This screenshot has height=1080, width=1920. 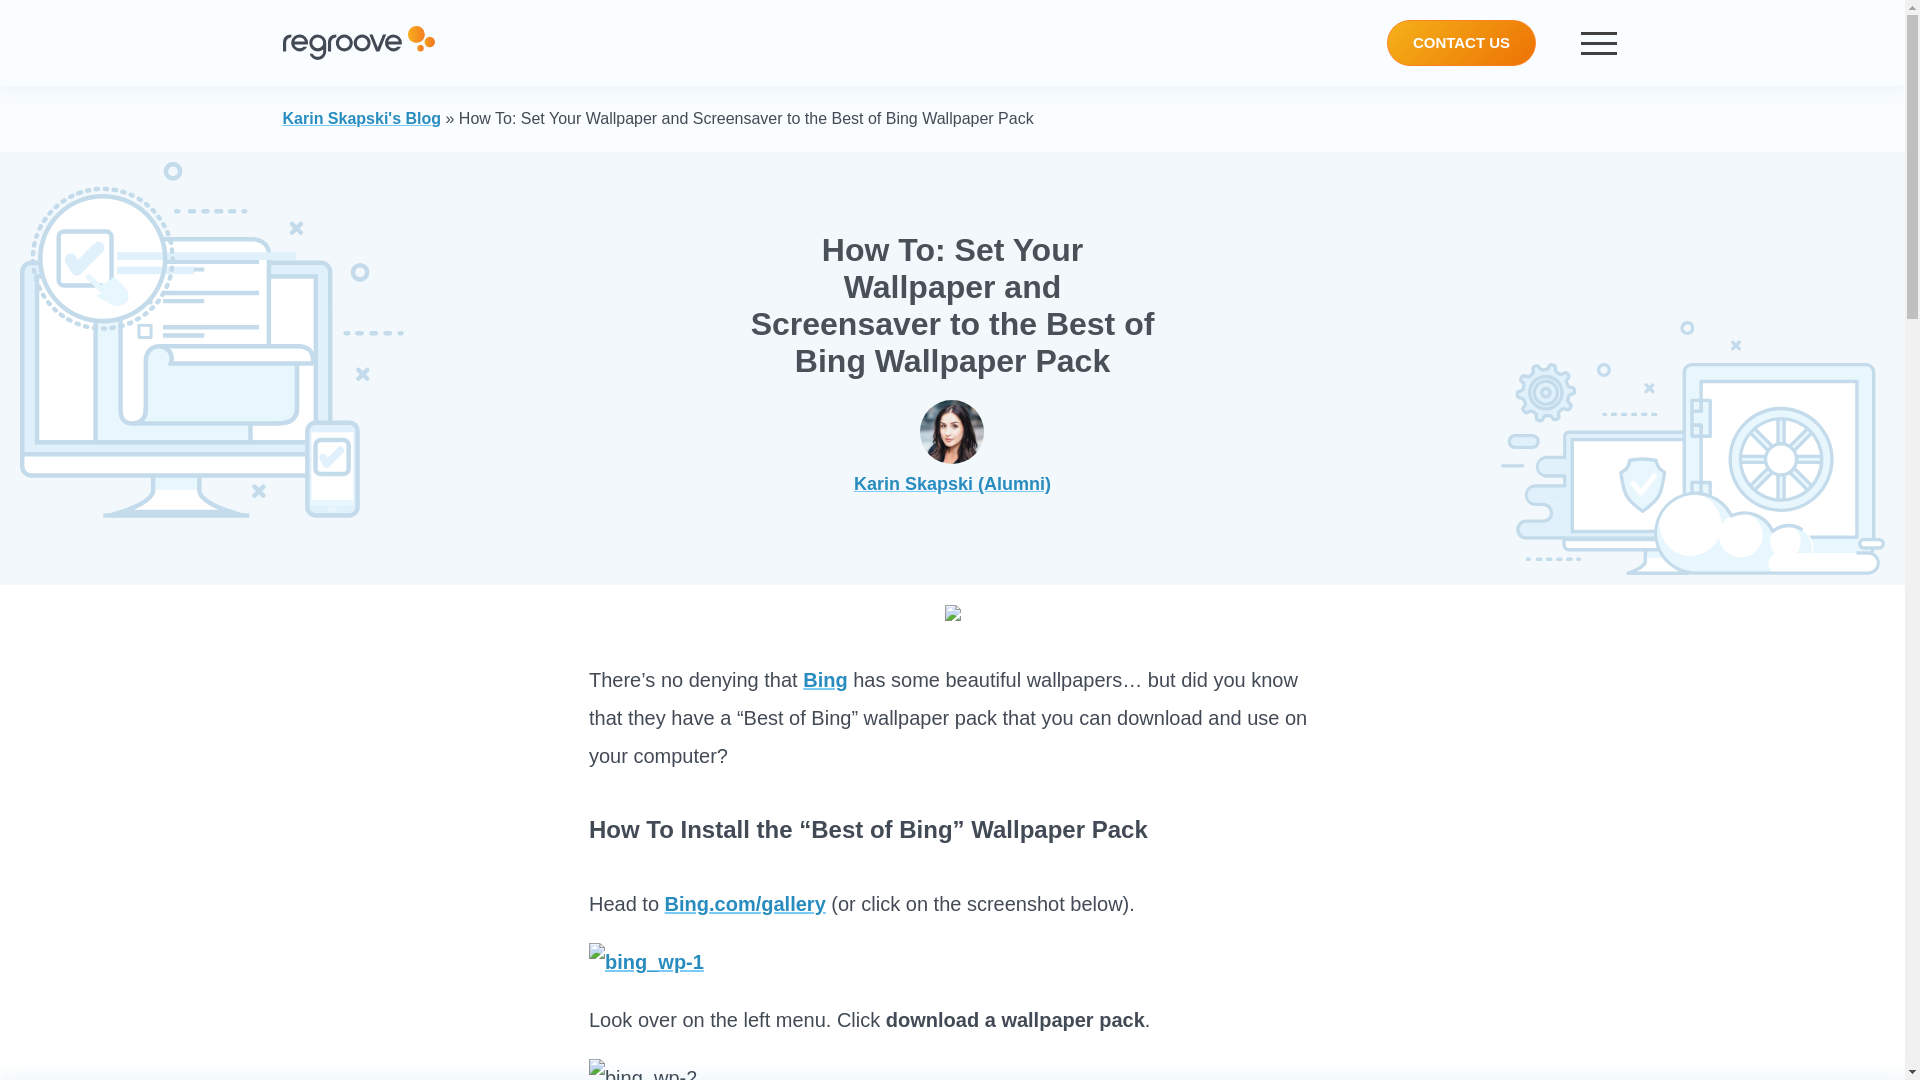 I want to click on Karin Skapski's Blog, so click(x=362, y=118).